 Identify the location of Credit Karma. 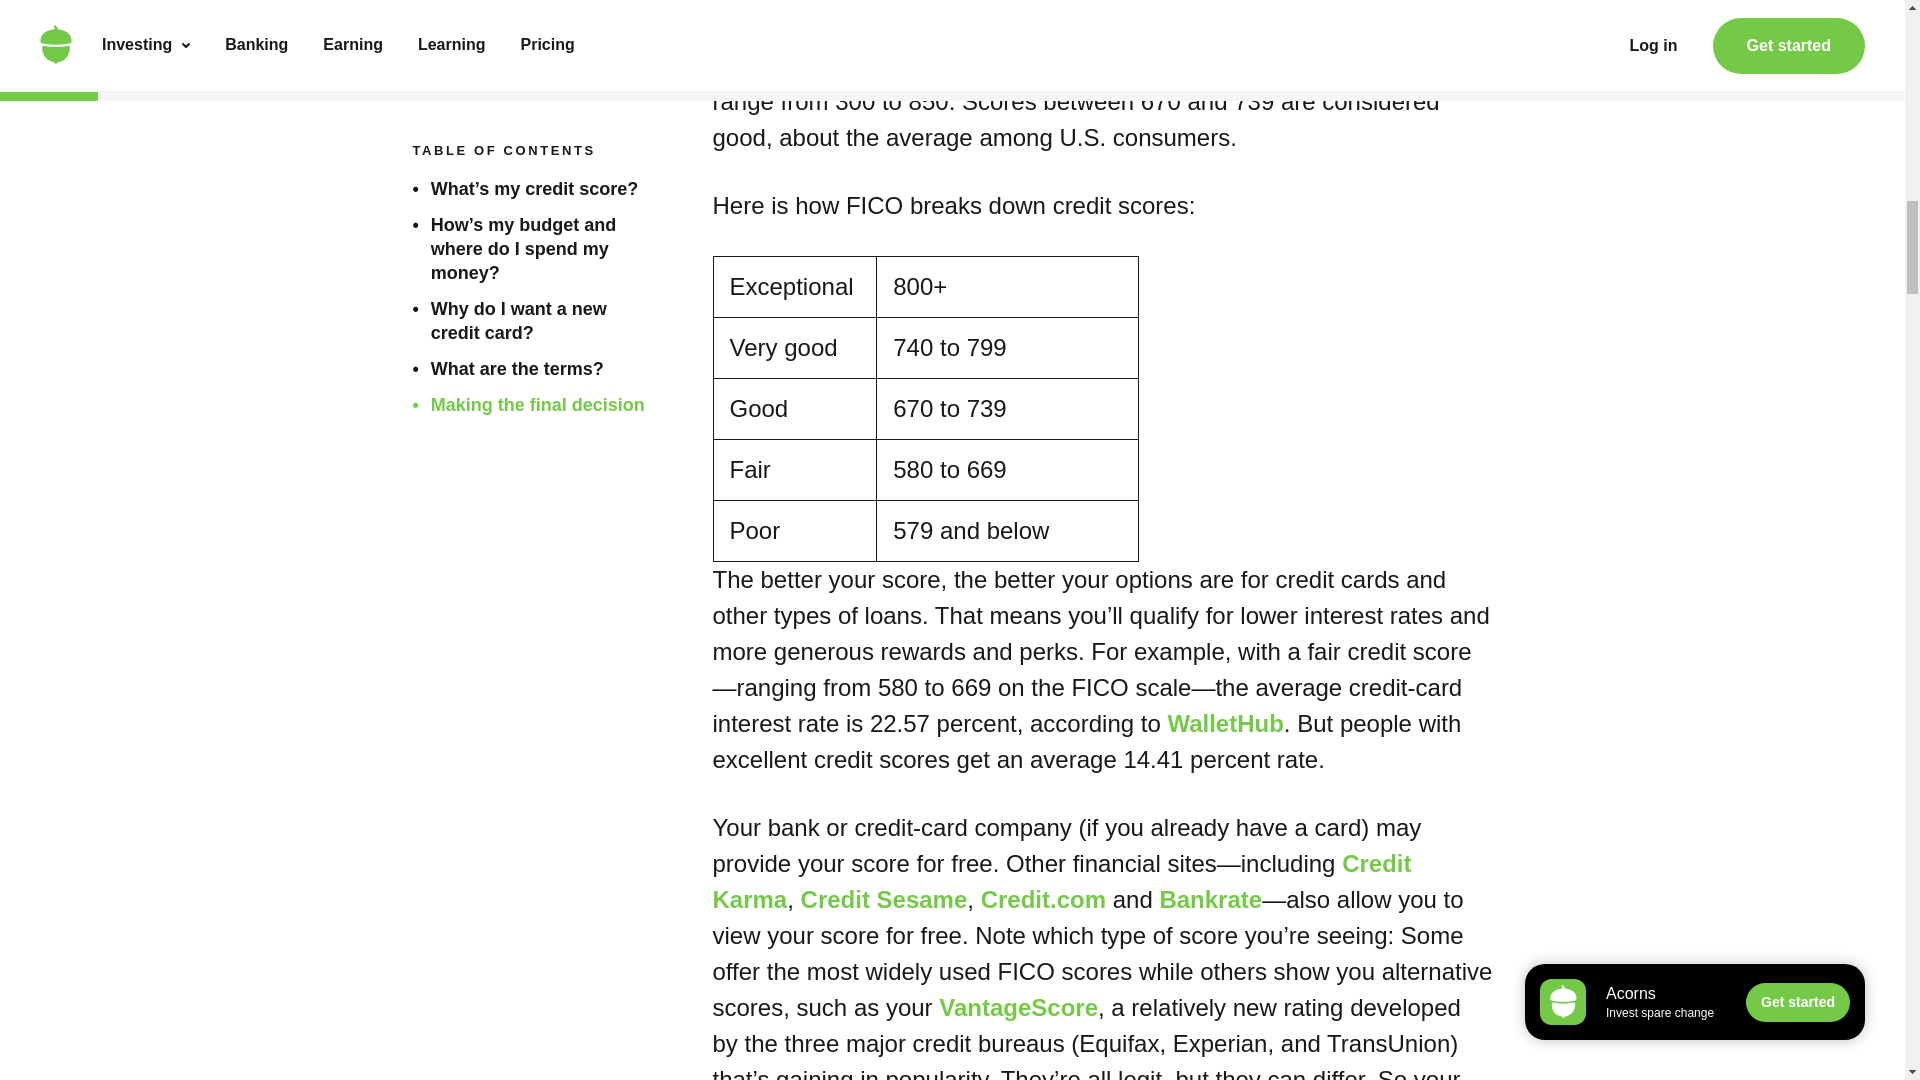
(1062, 880).